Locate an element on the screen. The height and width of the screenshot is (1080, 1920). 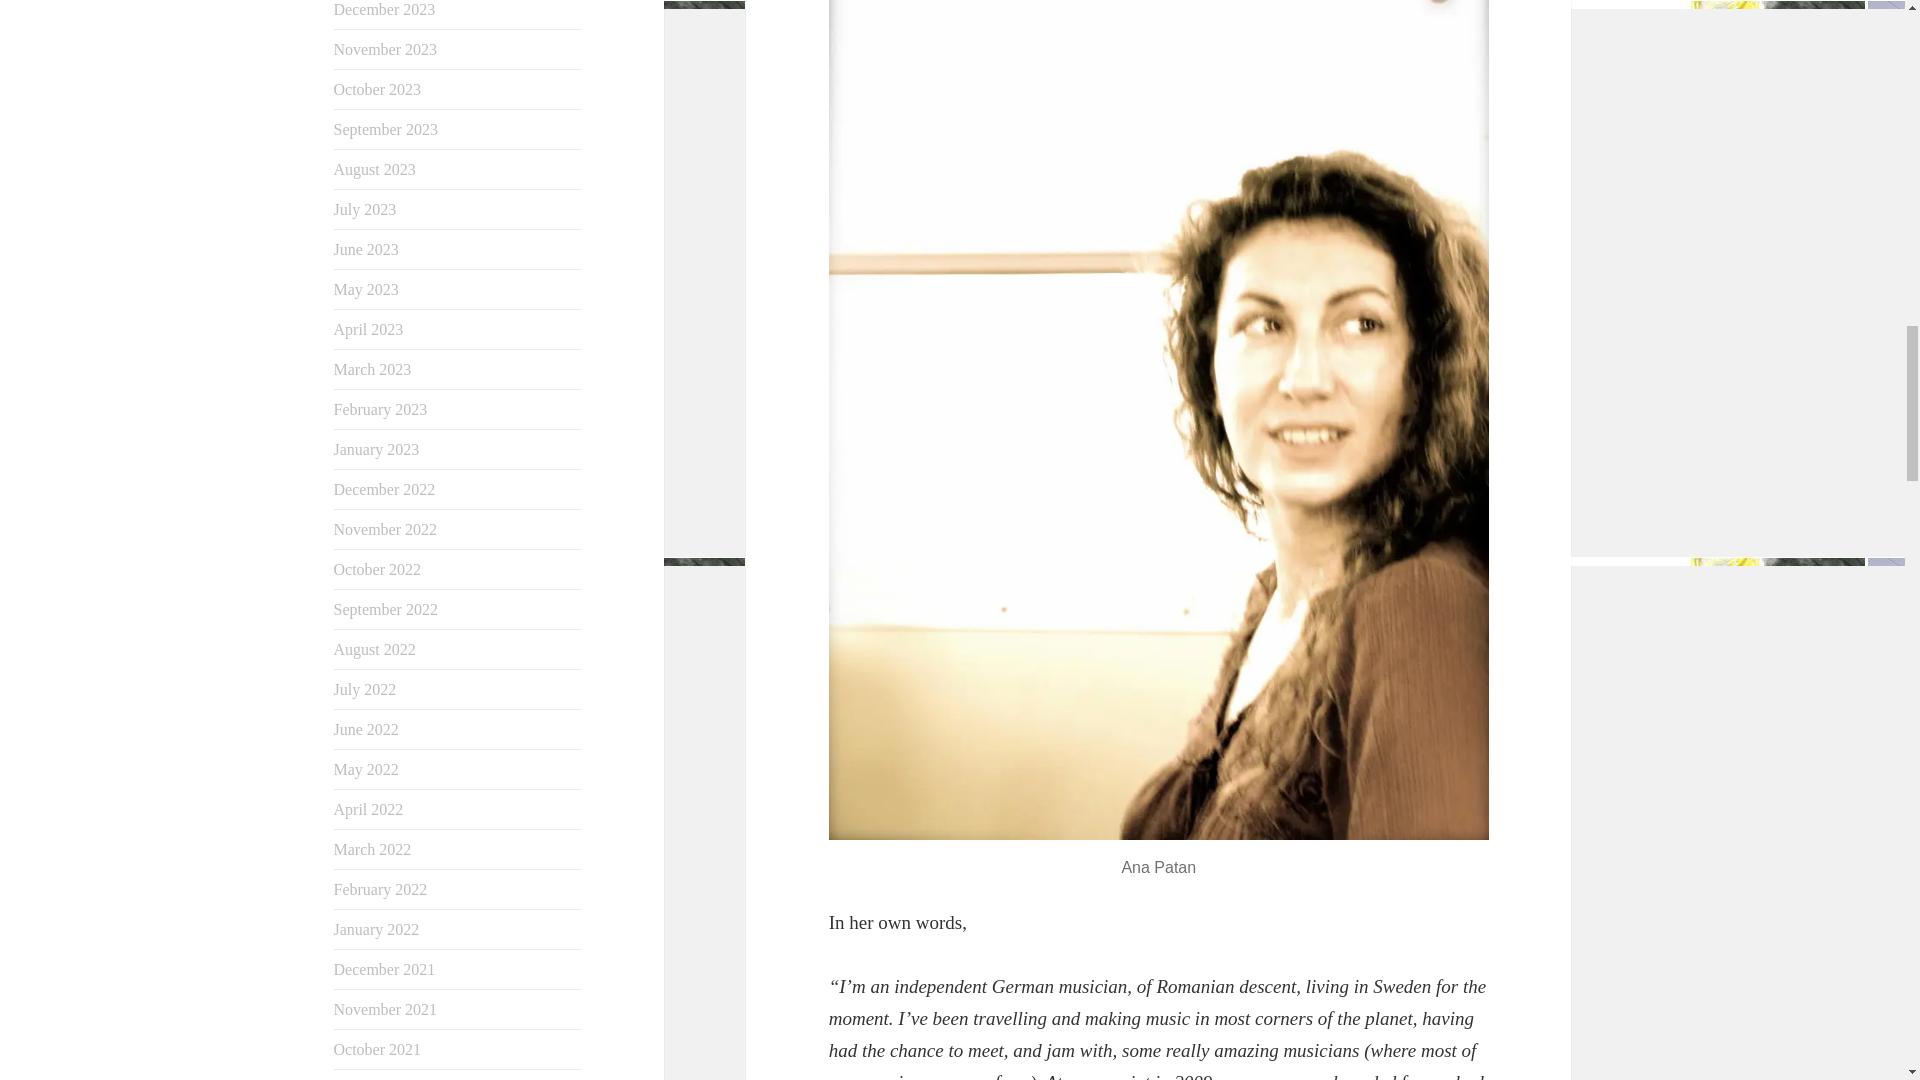
November 2023 is located at coordinates (386, 50).